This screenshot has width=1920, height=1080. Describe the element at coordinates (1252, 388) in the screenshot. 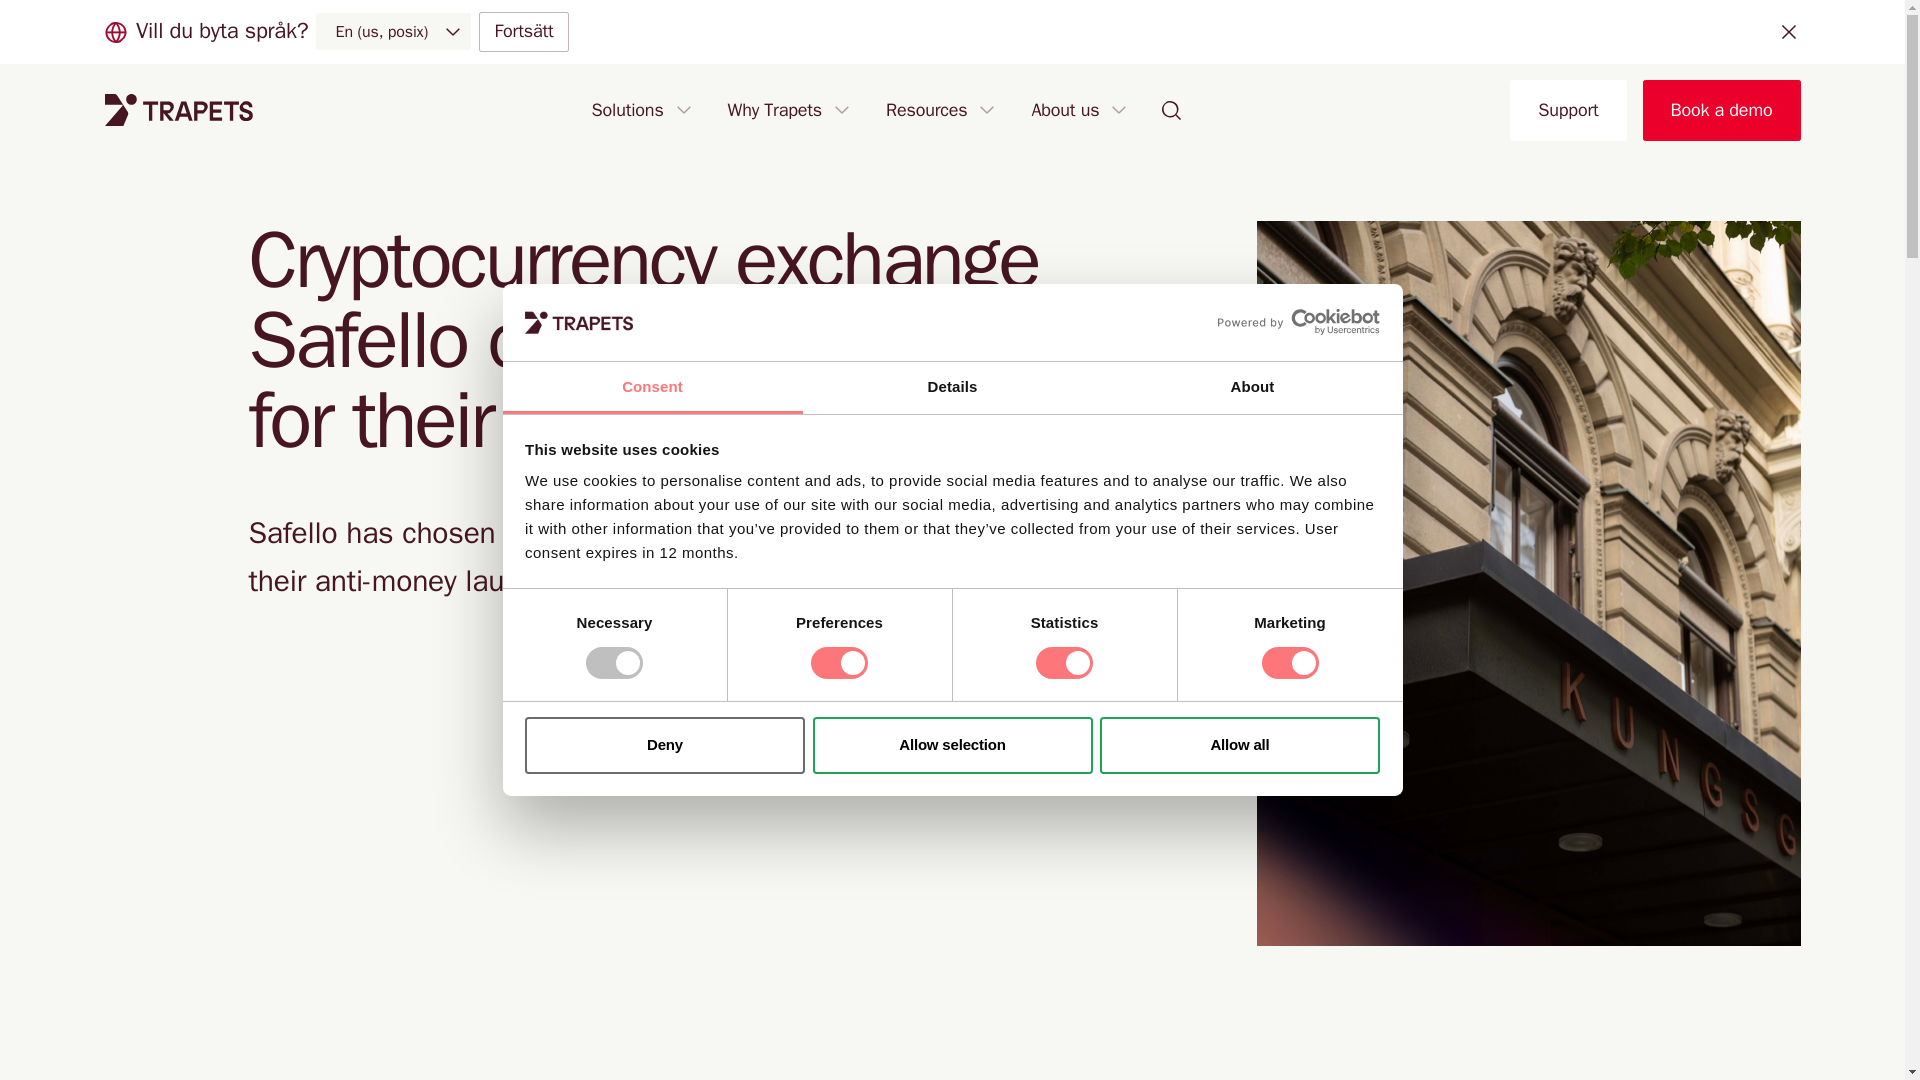

I see `About` at that location.